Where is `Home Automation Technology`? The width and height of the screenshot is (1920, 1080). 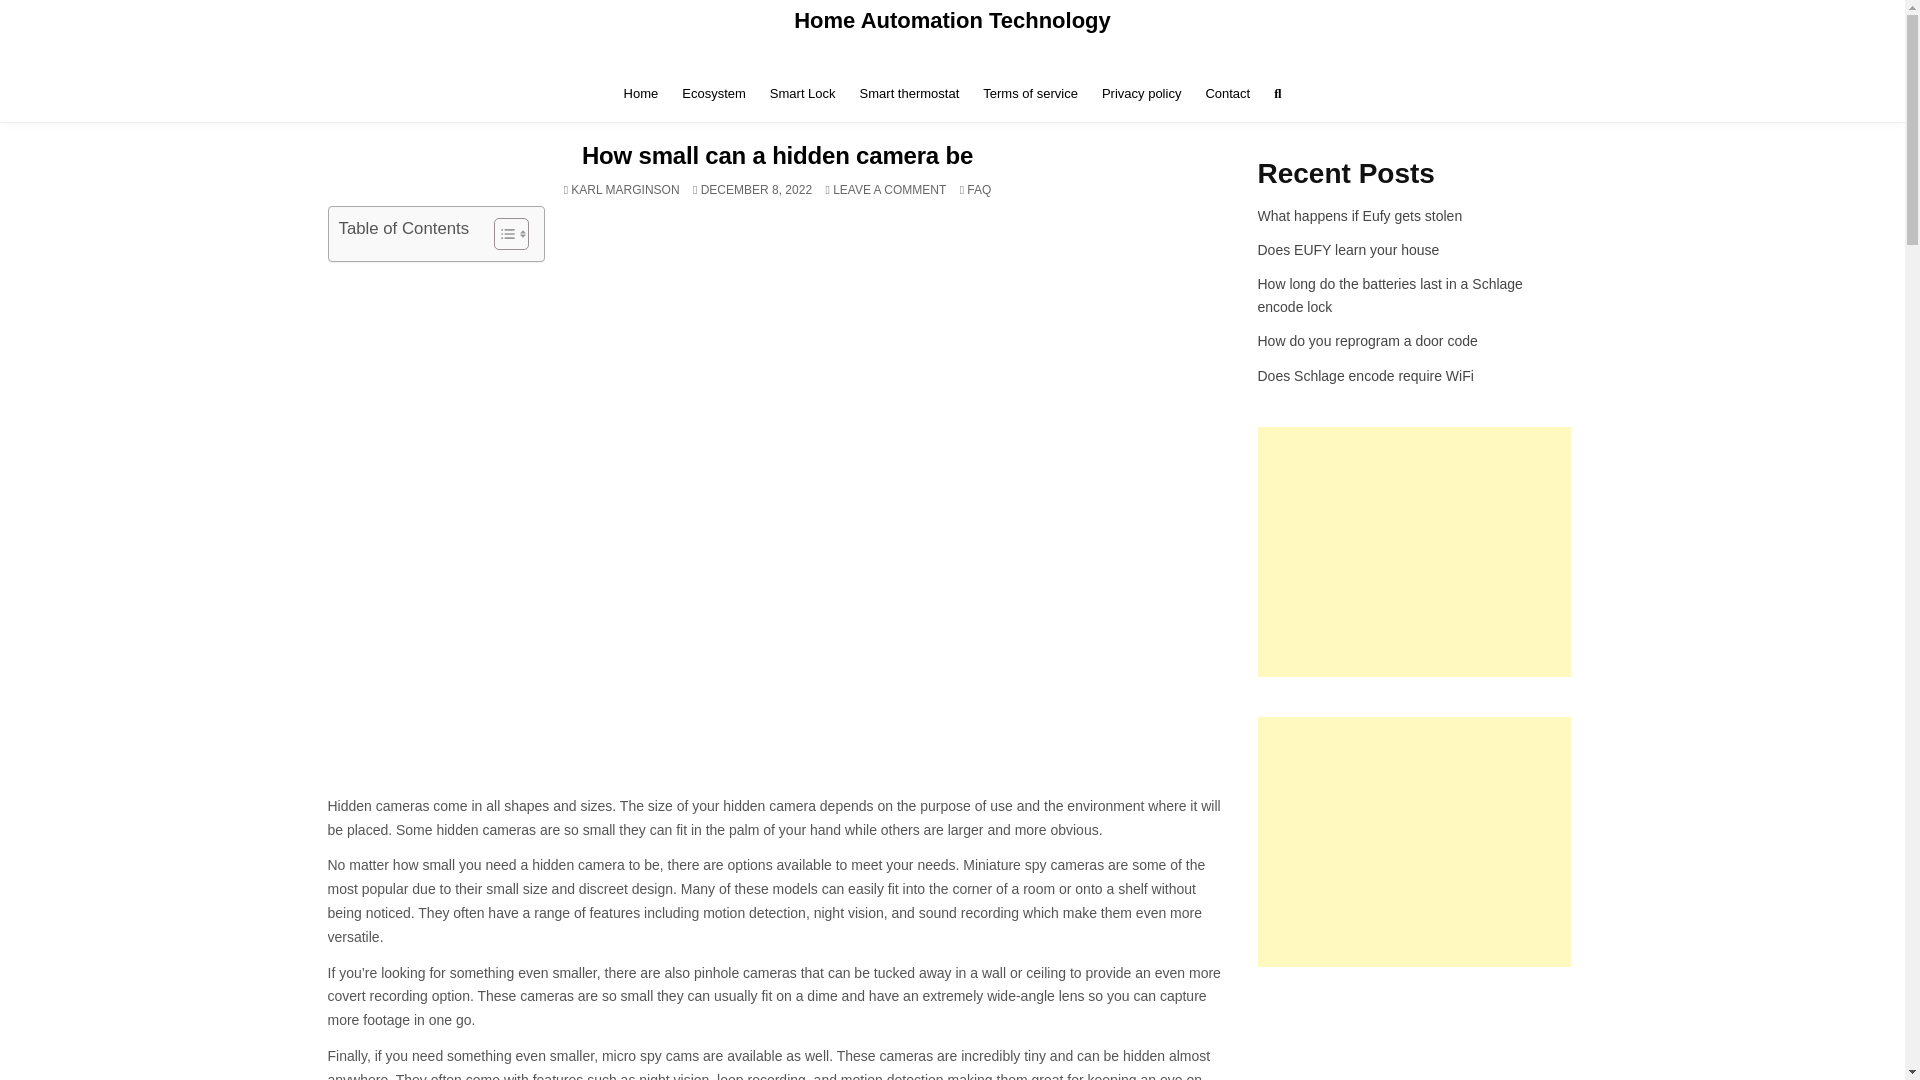 Home Automation Technology is located at coordinates (1366, 376).